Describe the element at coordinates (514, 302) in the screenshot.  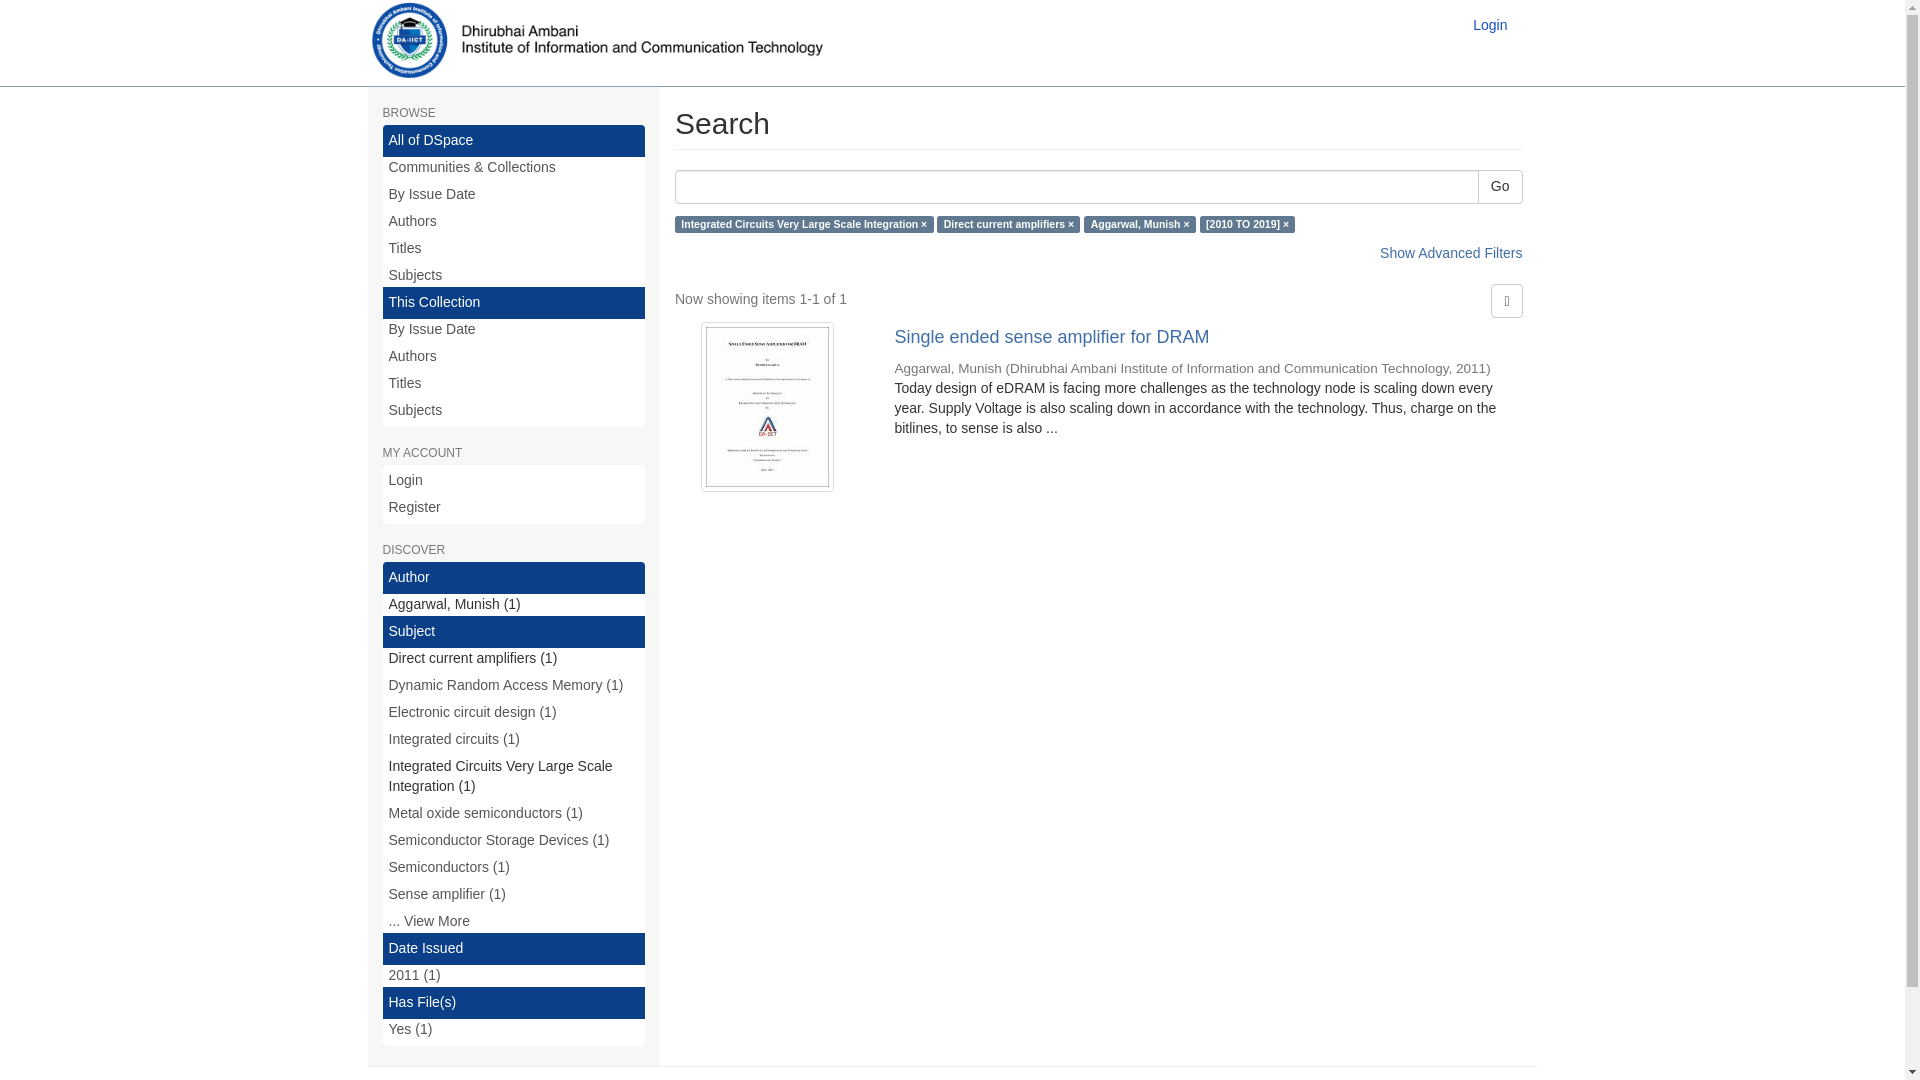
I see `This Collection` at that location.